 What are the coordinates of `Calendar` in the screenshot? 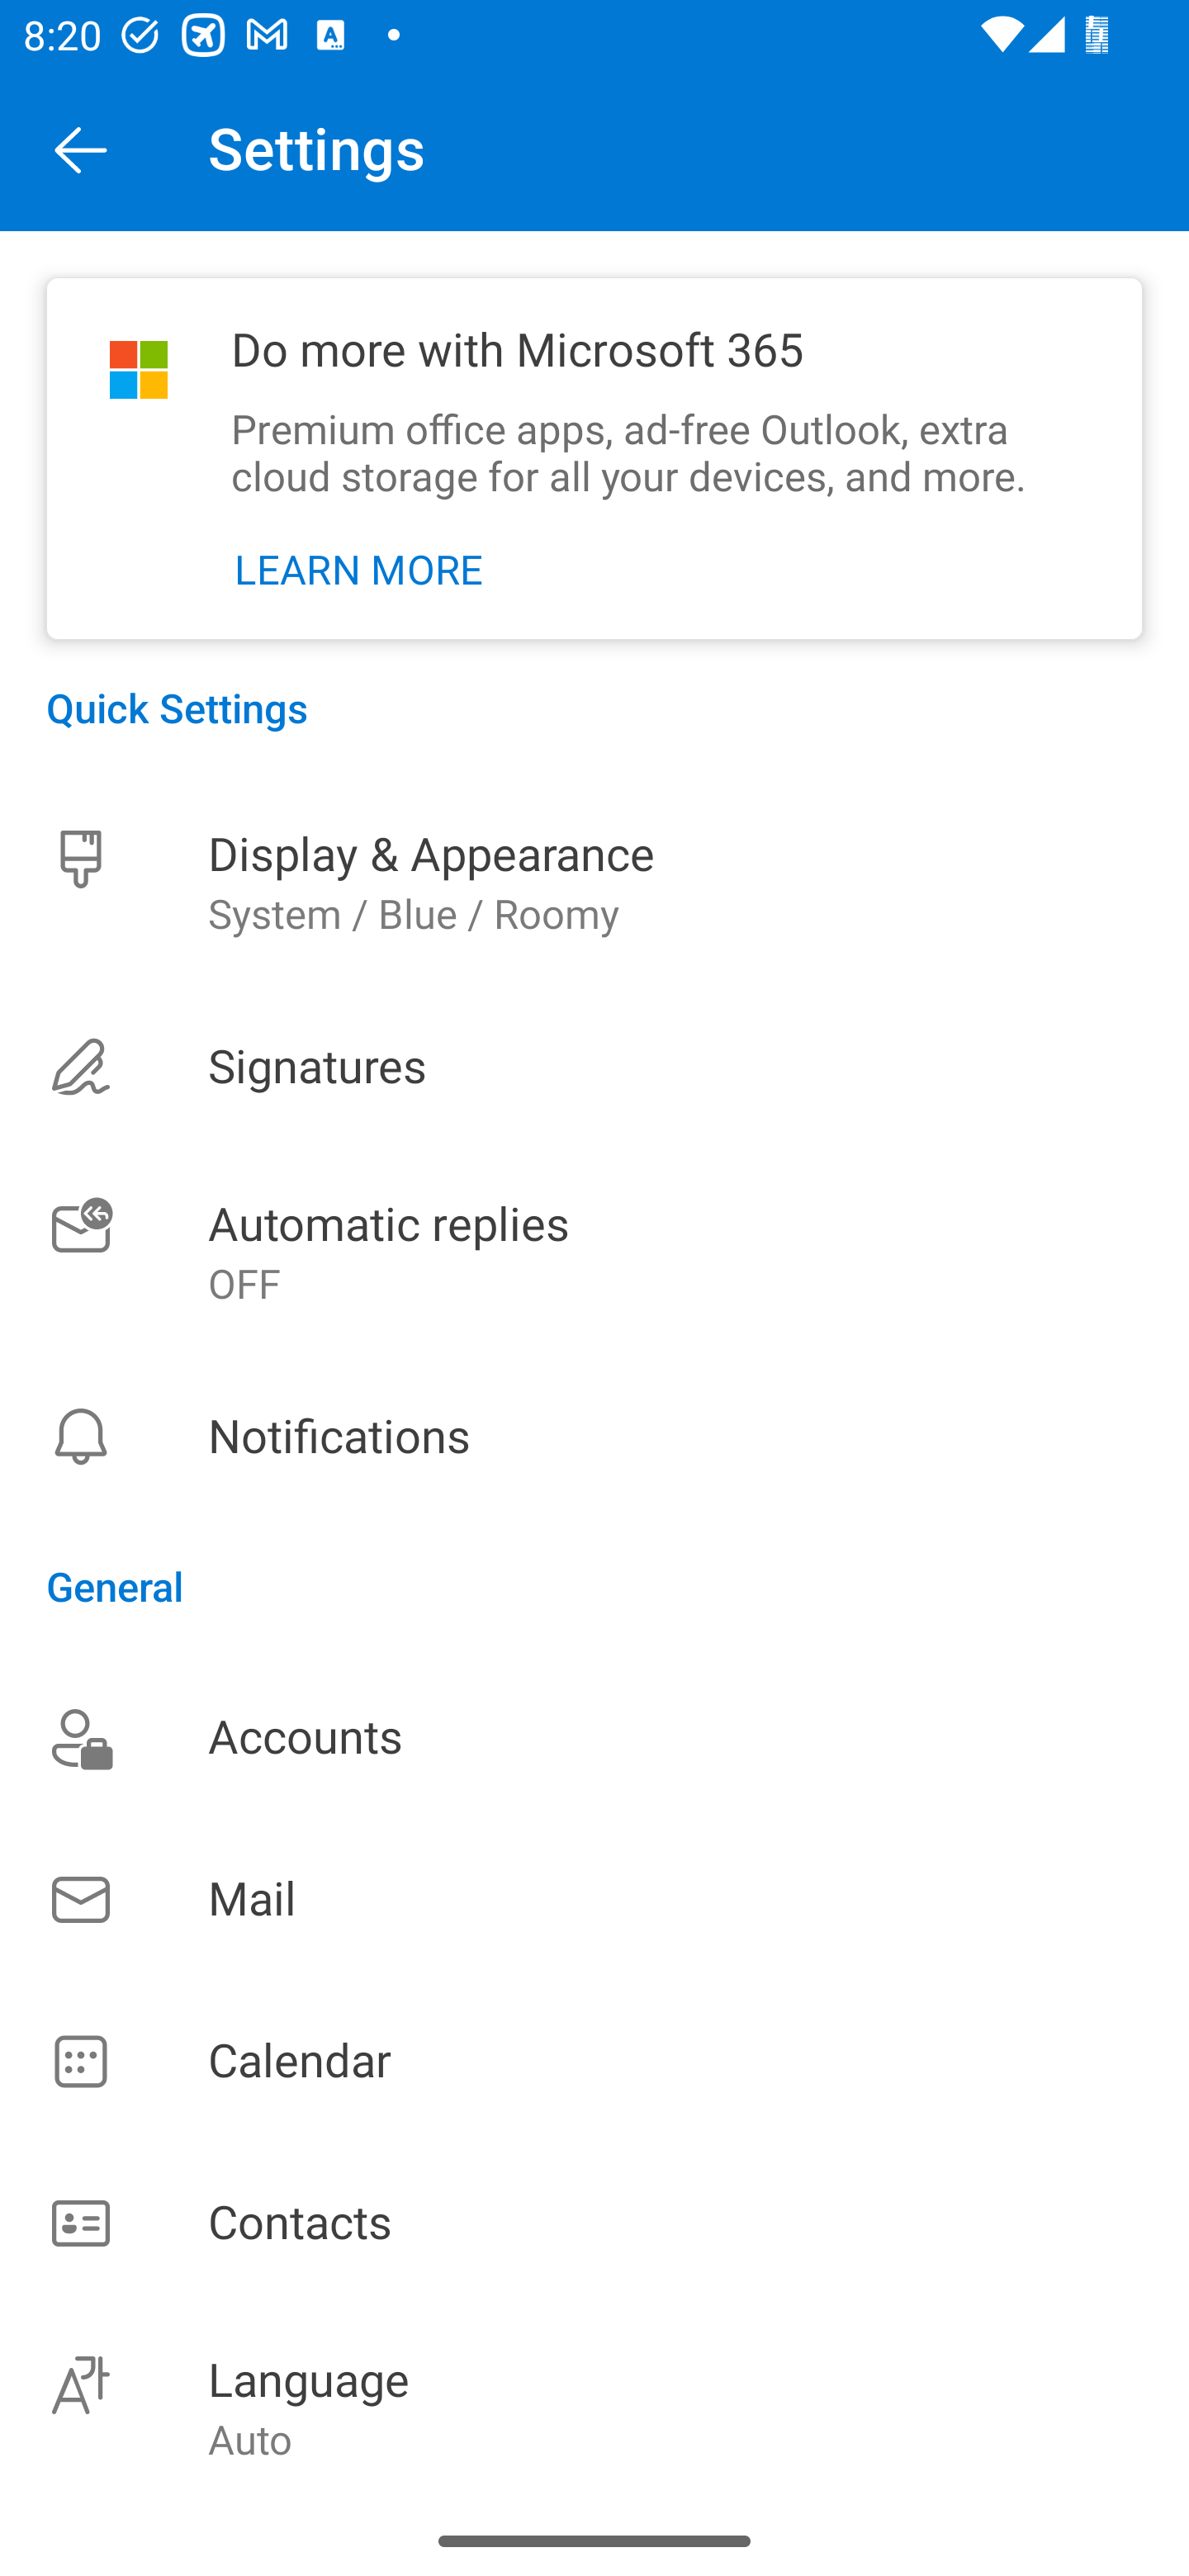 It's located at (594, 2062).